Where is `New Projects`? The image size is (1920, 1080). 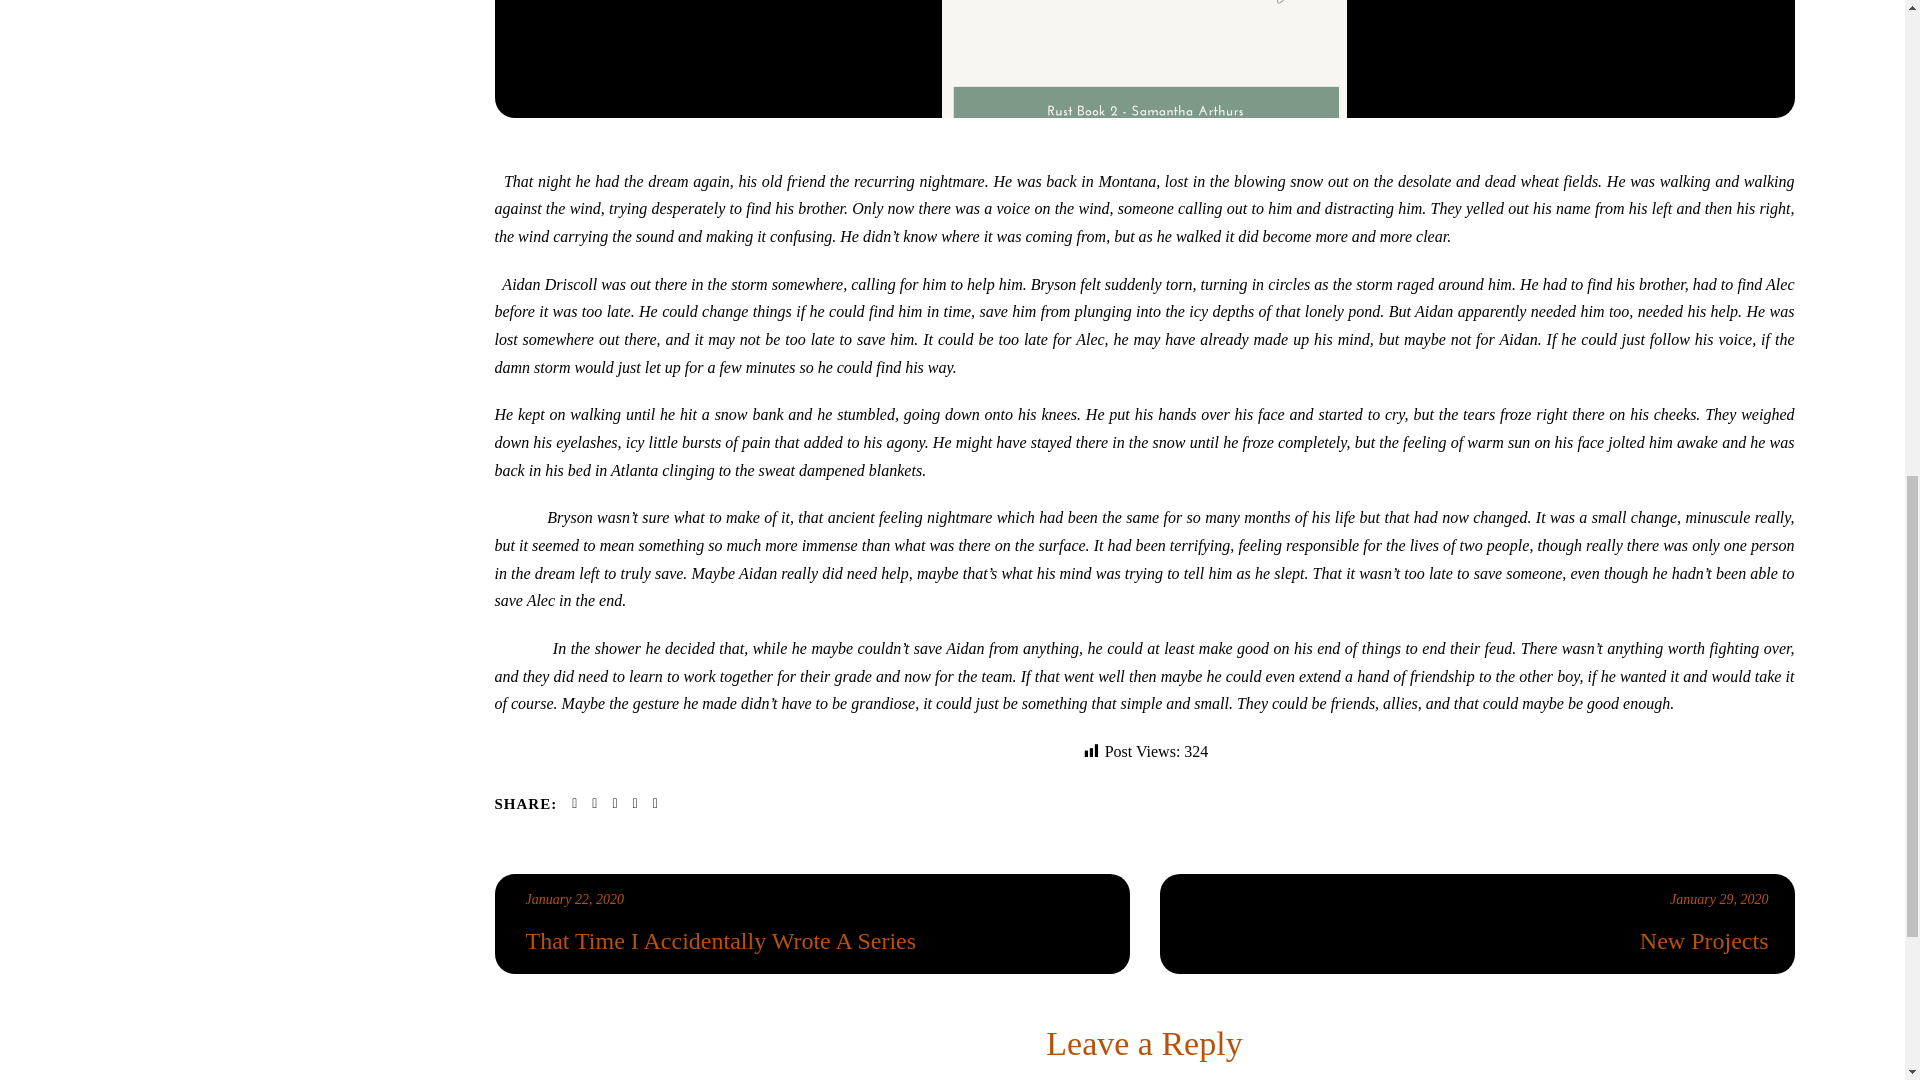
New Projects is located at coordinates (1479, 941).